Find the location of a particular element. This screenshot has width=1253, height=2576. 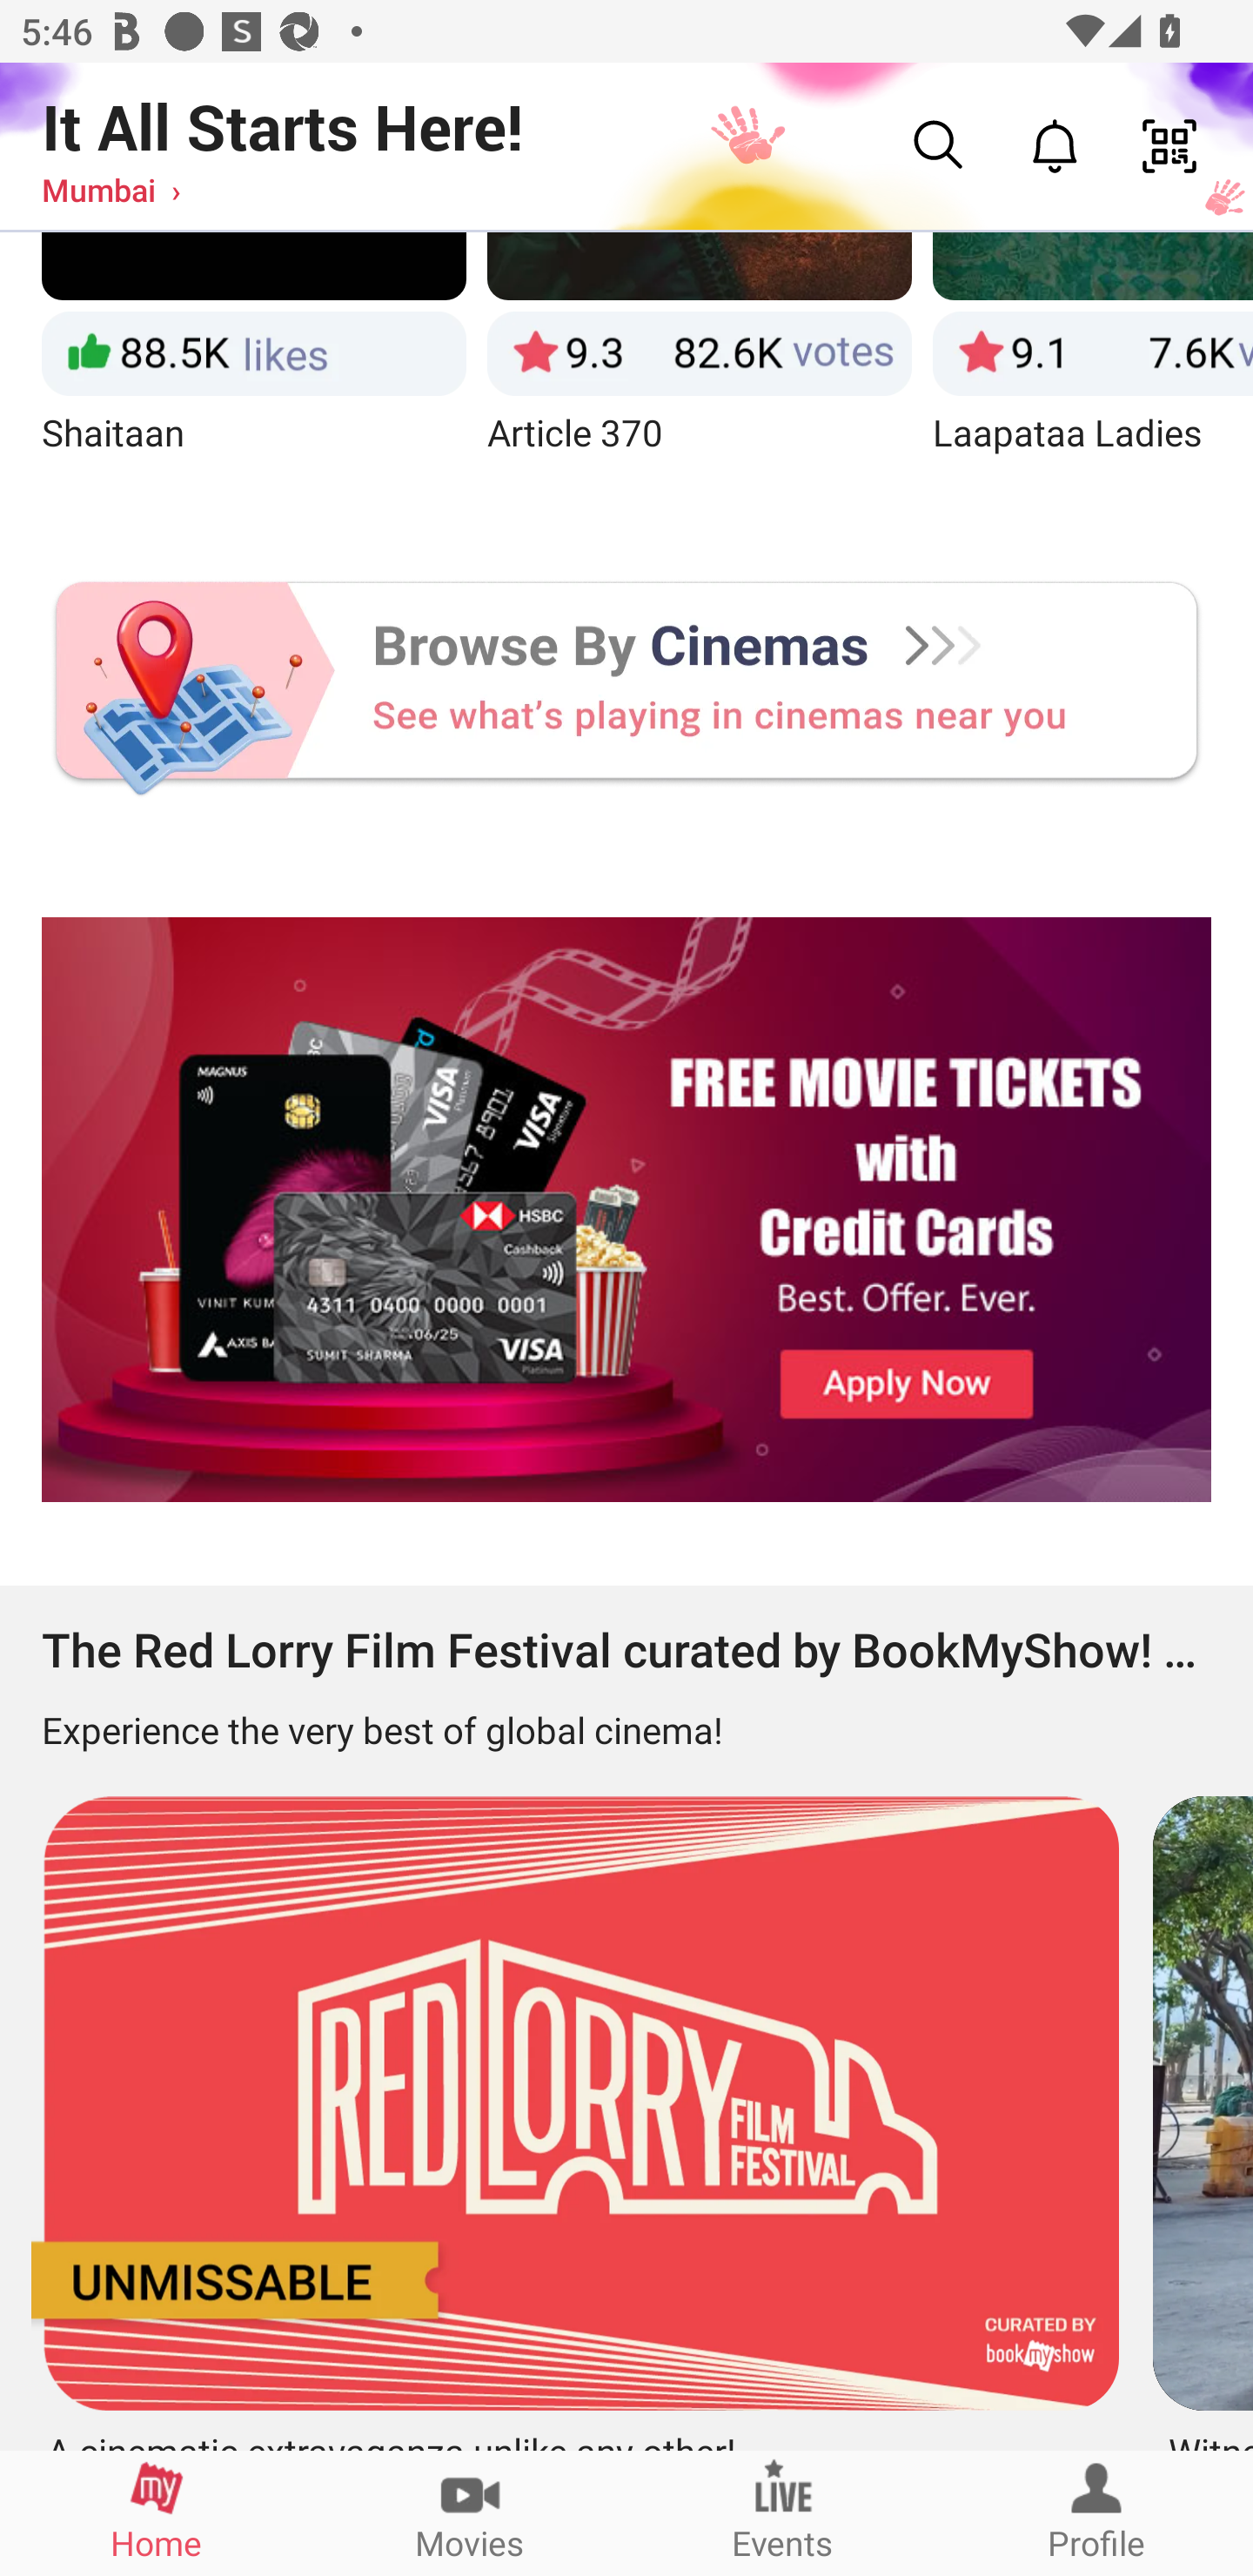

Laapataa Ladies is located at coordinates (1093, 371).